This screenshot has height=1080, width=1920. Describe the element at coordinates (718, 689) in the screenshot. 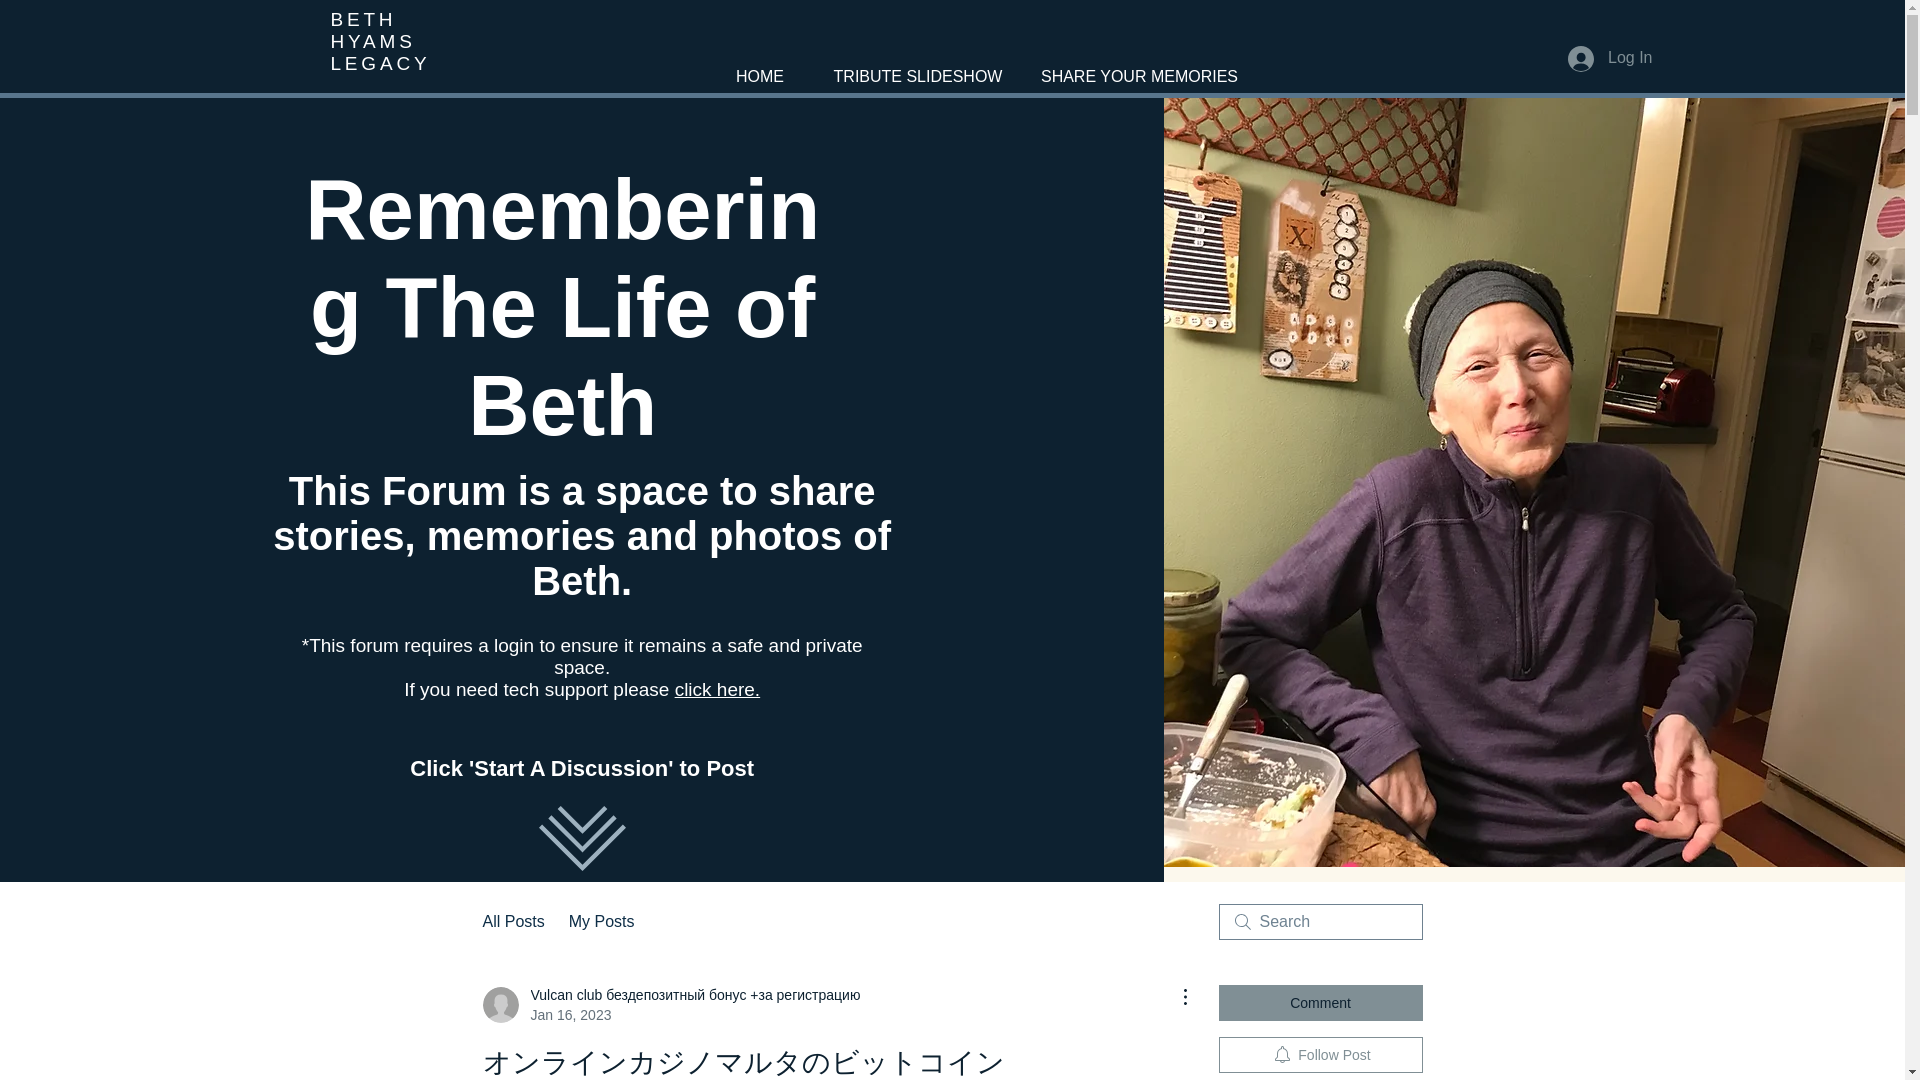

I see `click here.` at that location.